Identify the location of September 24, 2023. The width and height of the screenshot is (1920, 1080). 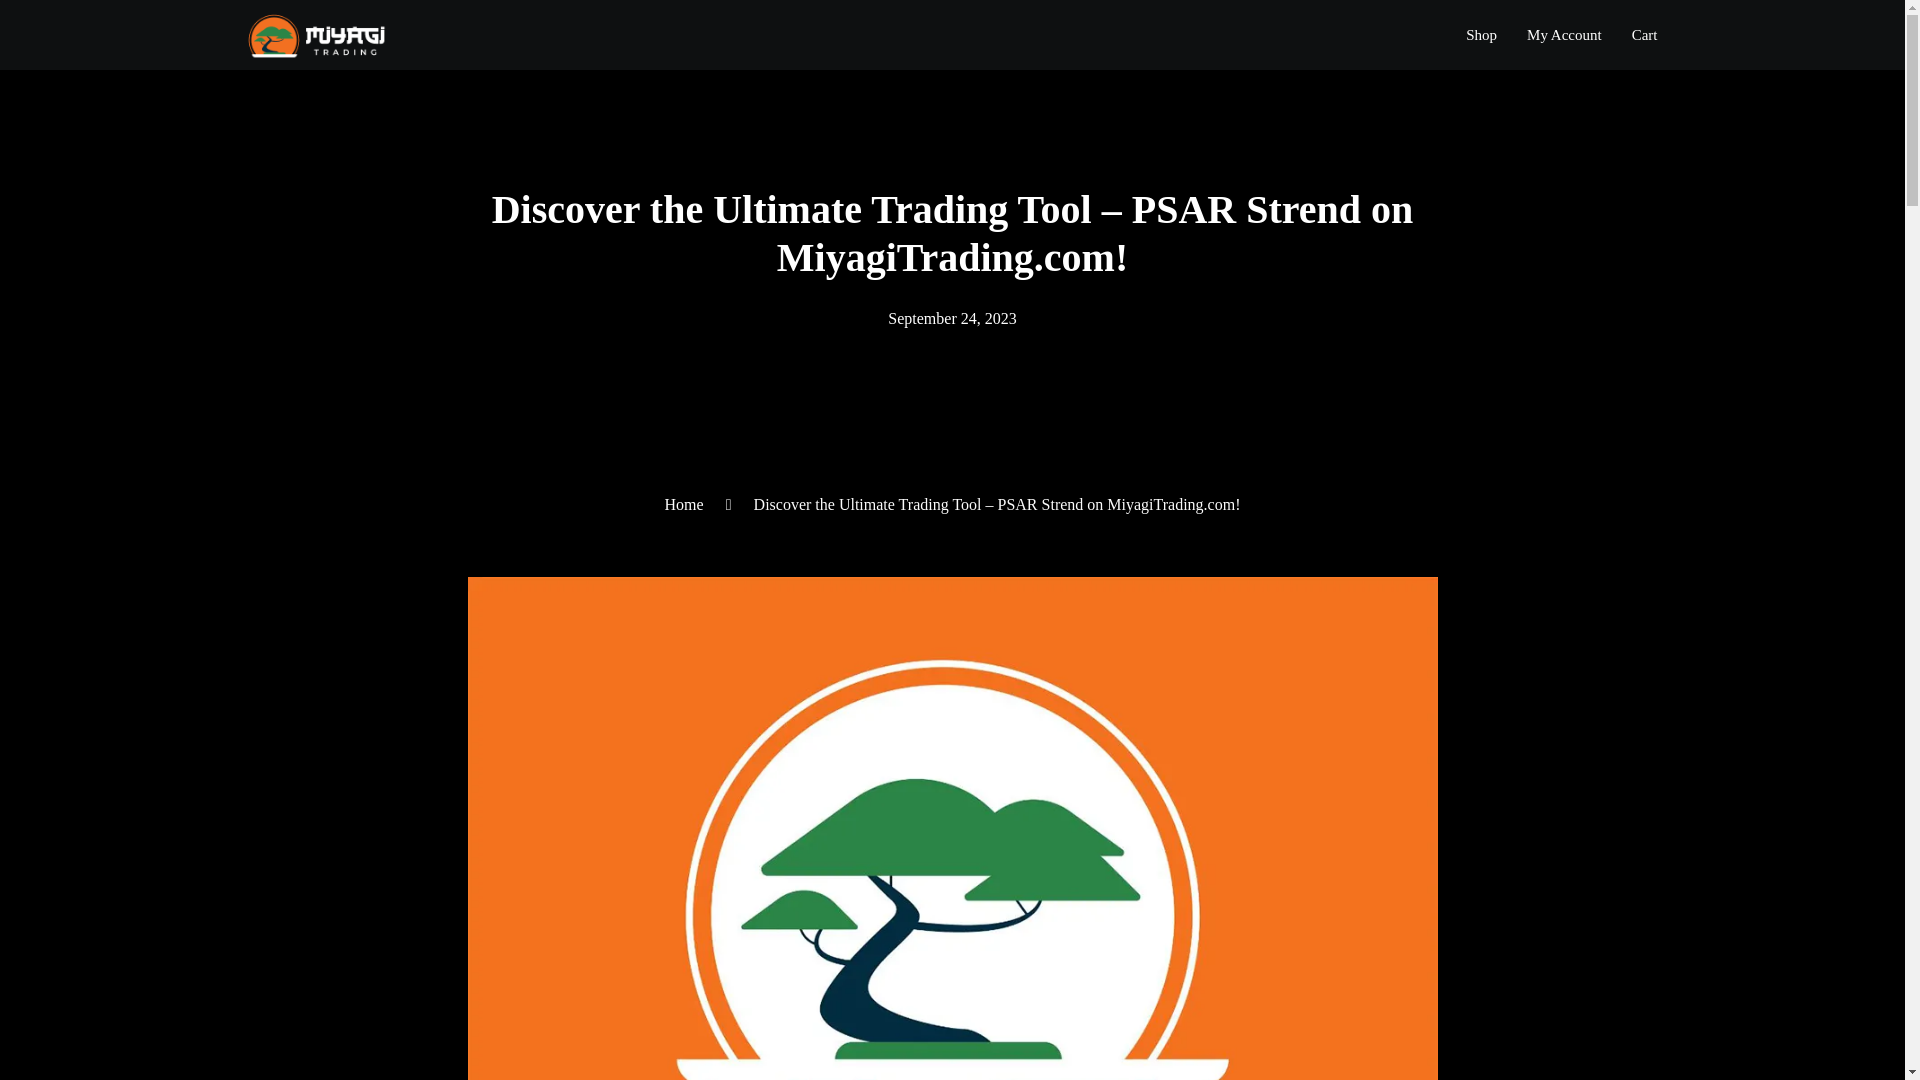
(951, 318).